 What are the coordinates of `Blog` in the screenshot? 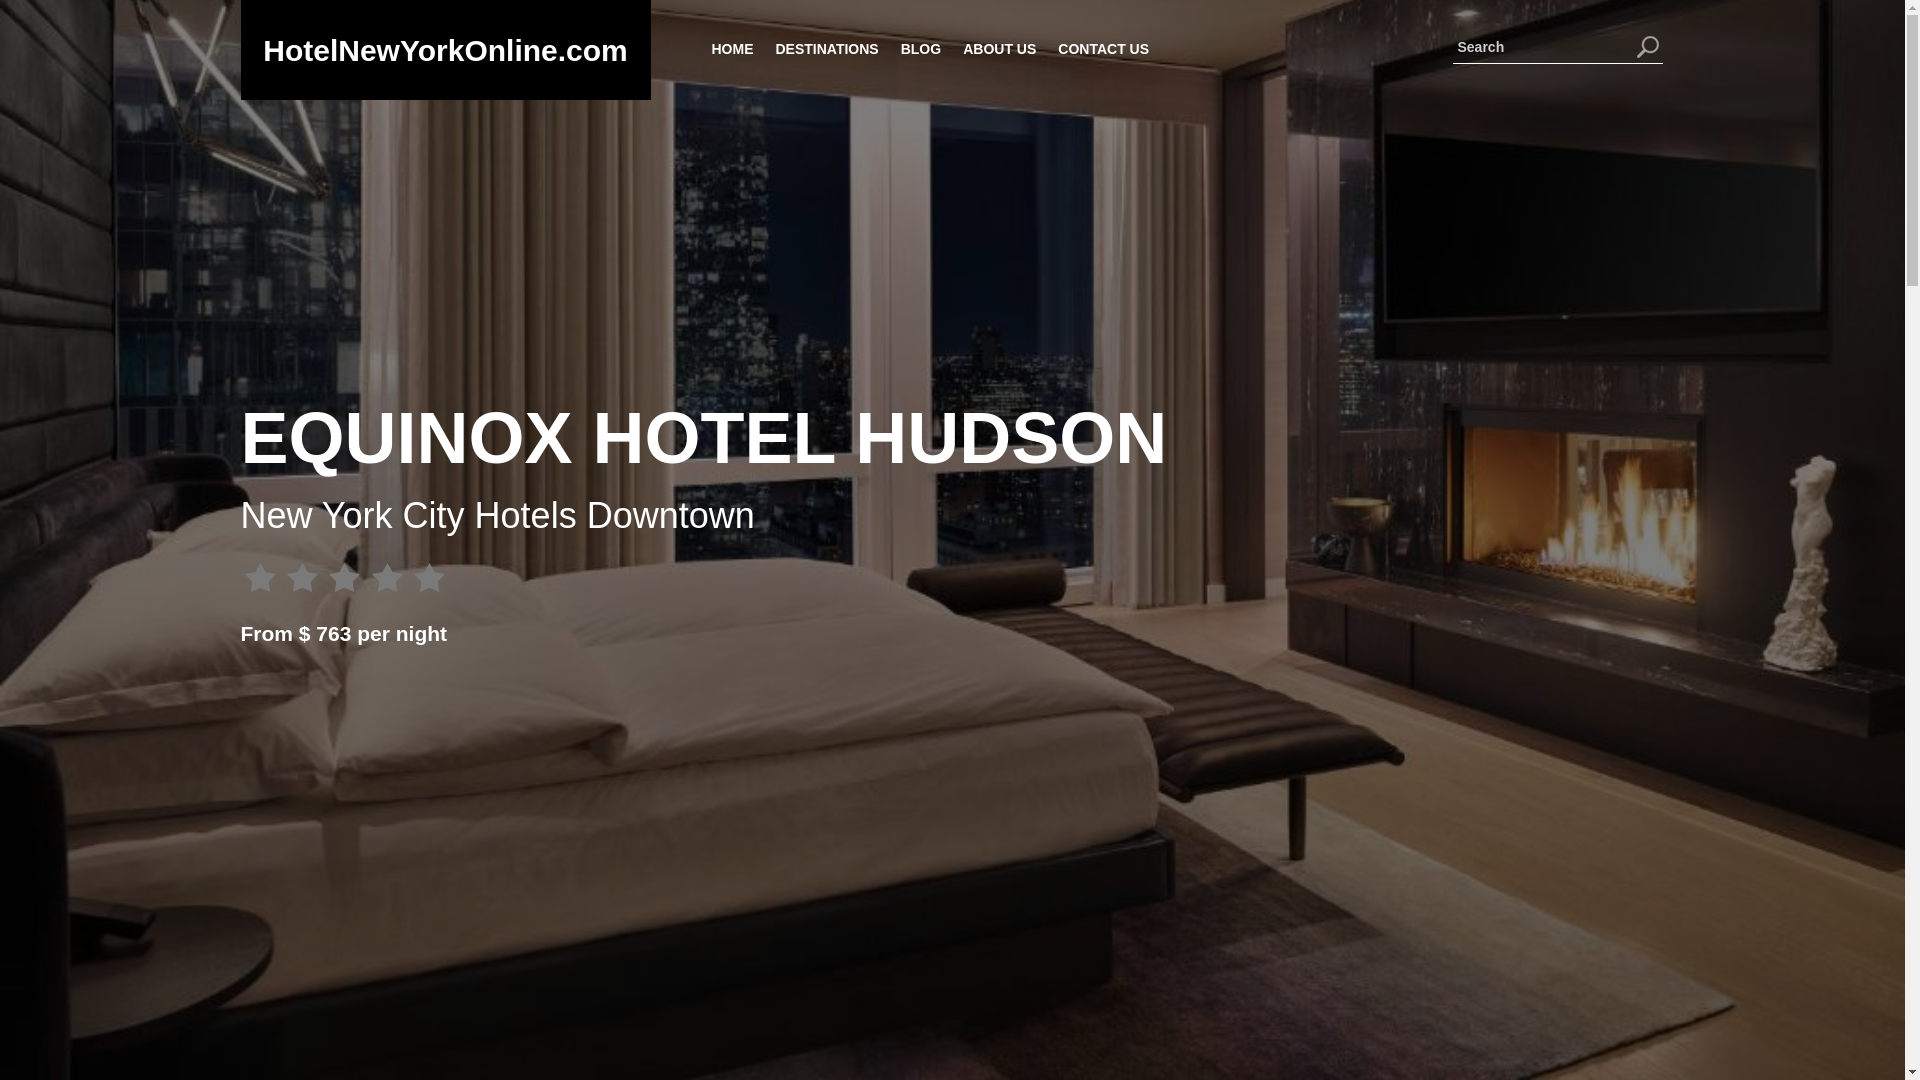 It's located at (921, 48).